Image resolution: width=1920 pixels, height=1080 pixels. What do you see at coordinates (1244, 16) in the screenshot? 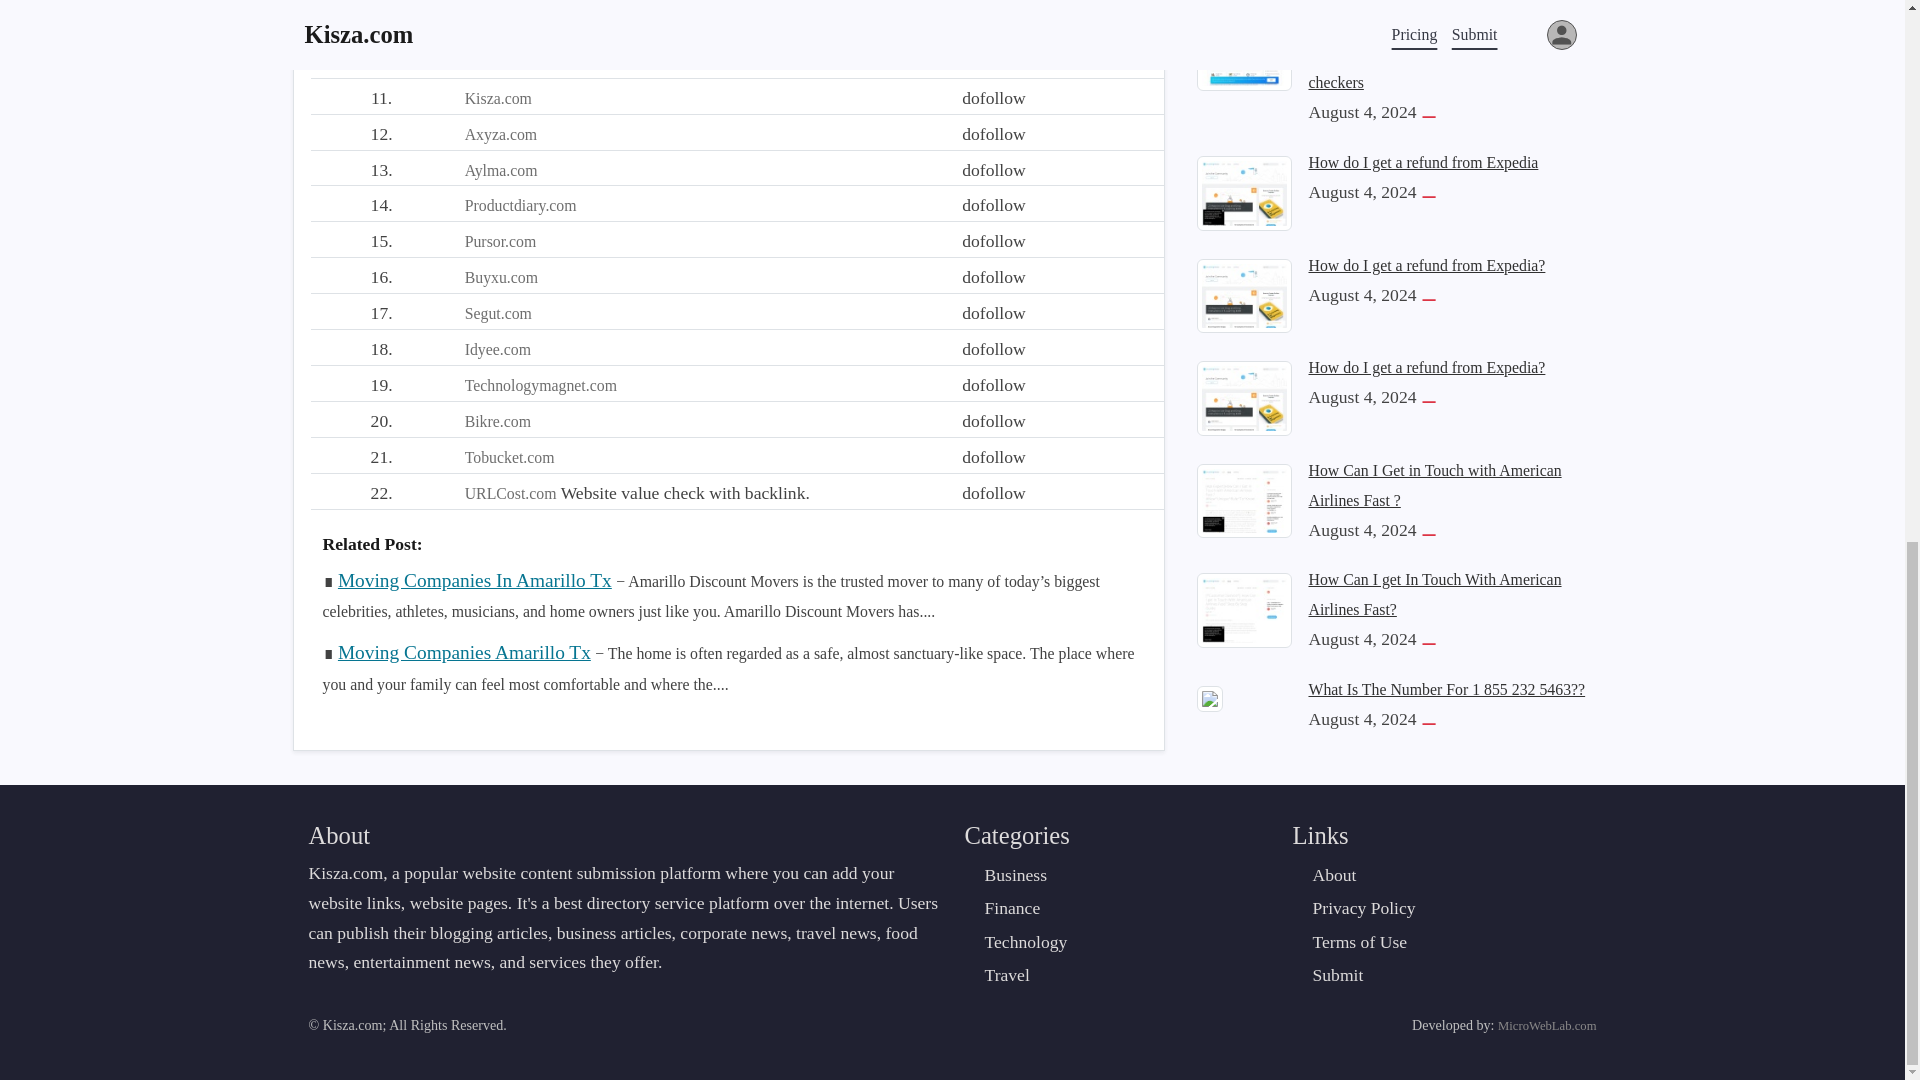
I see `How Can I get In Touch With American Airlines Fast?` at bounding box center [1244, 16].